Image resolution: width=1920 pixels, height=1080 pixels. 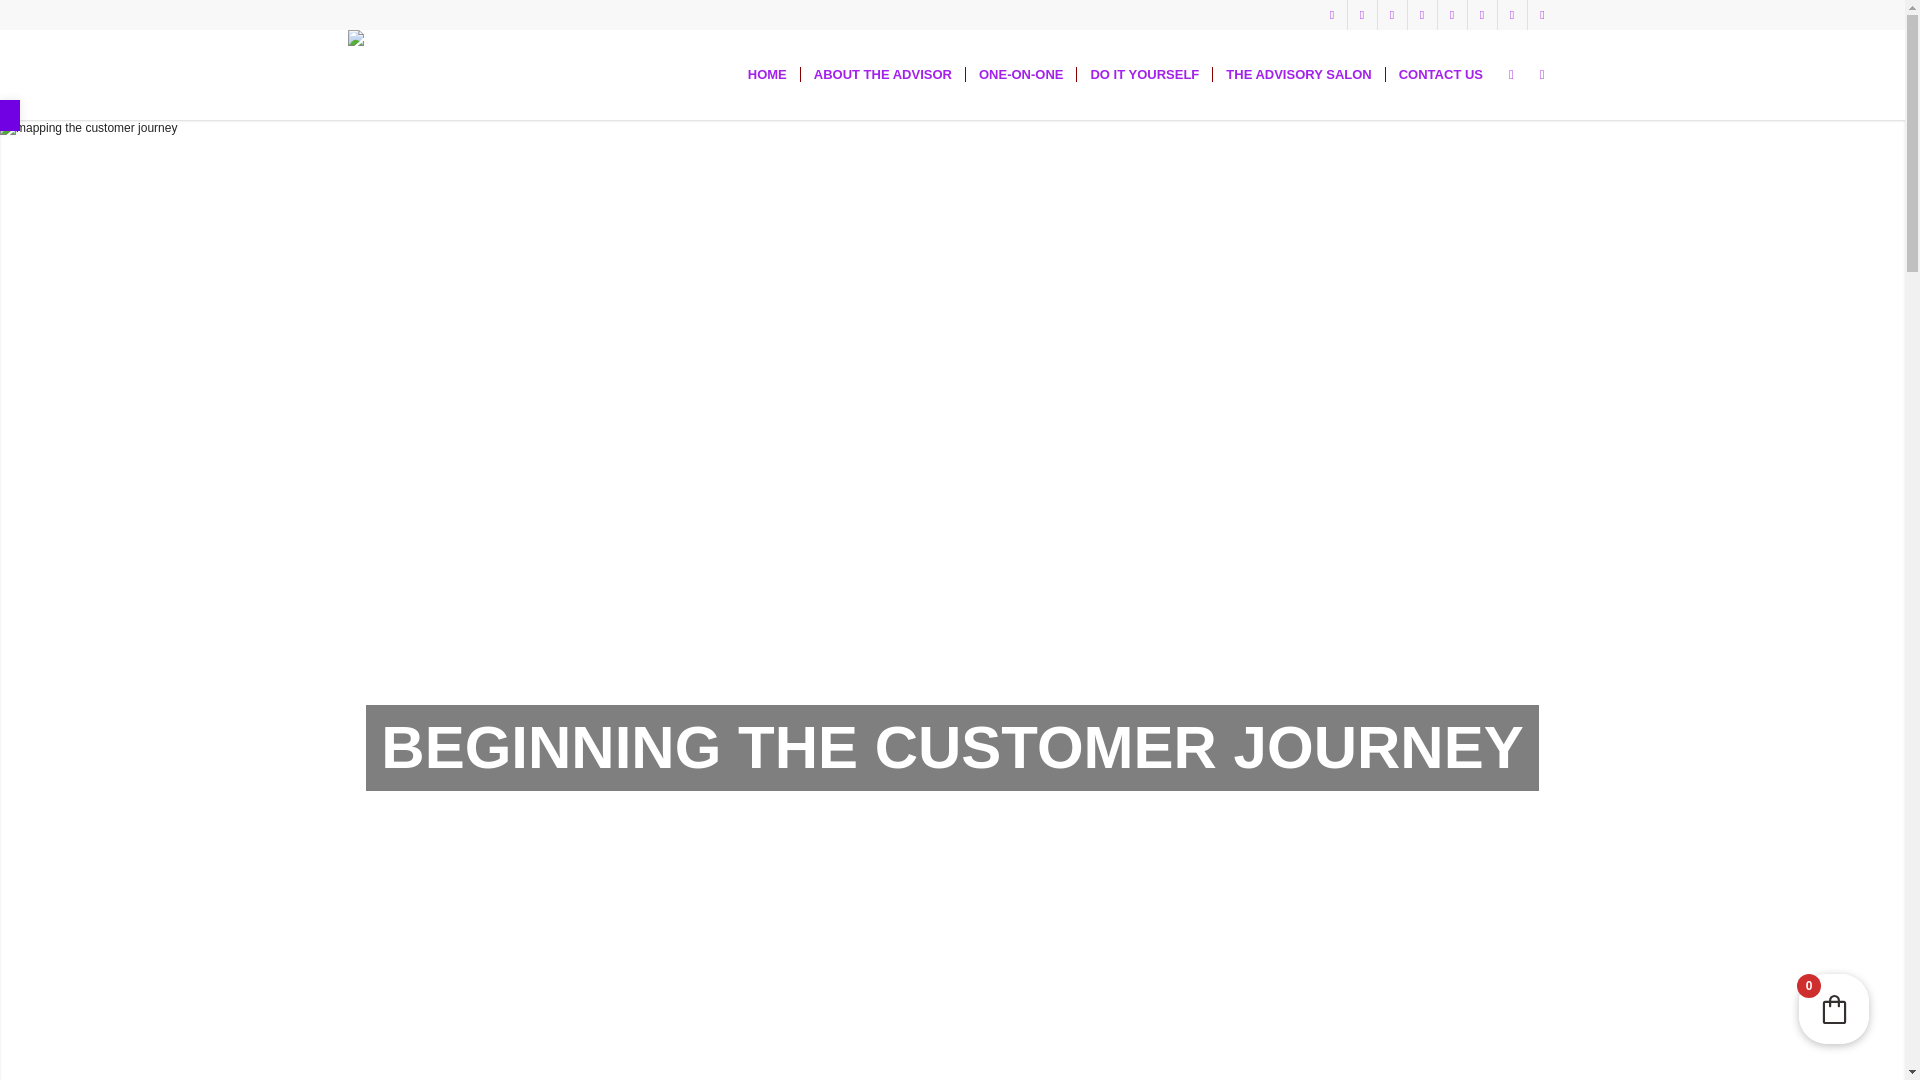 What do you see at coordinates (1362, 15) in the screenshot?
I see `Facebook` at bounding box center [1362, 15].